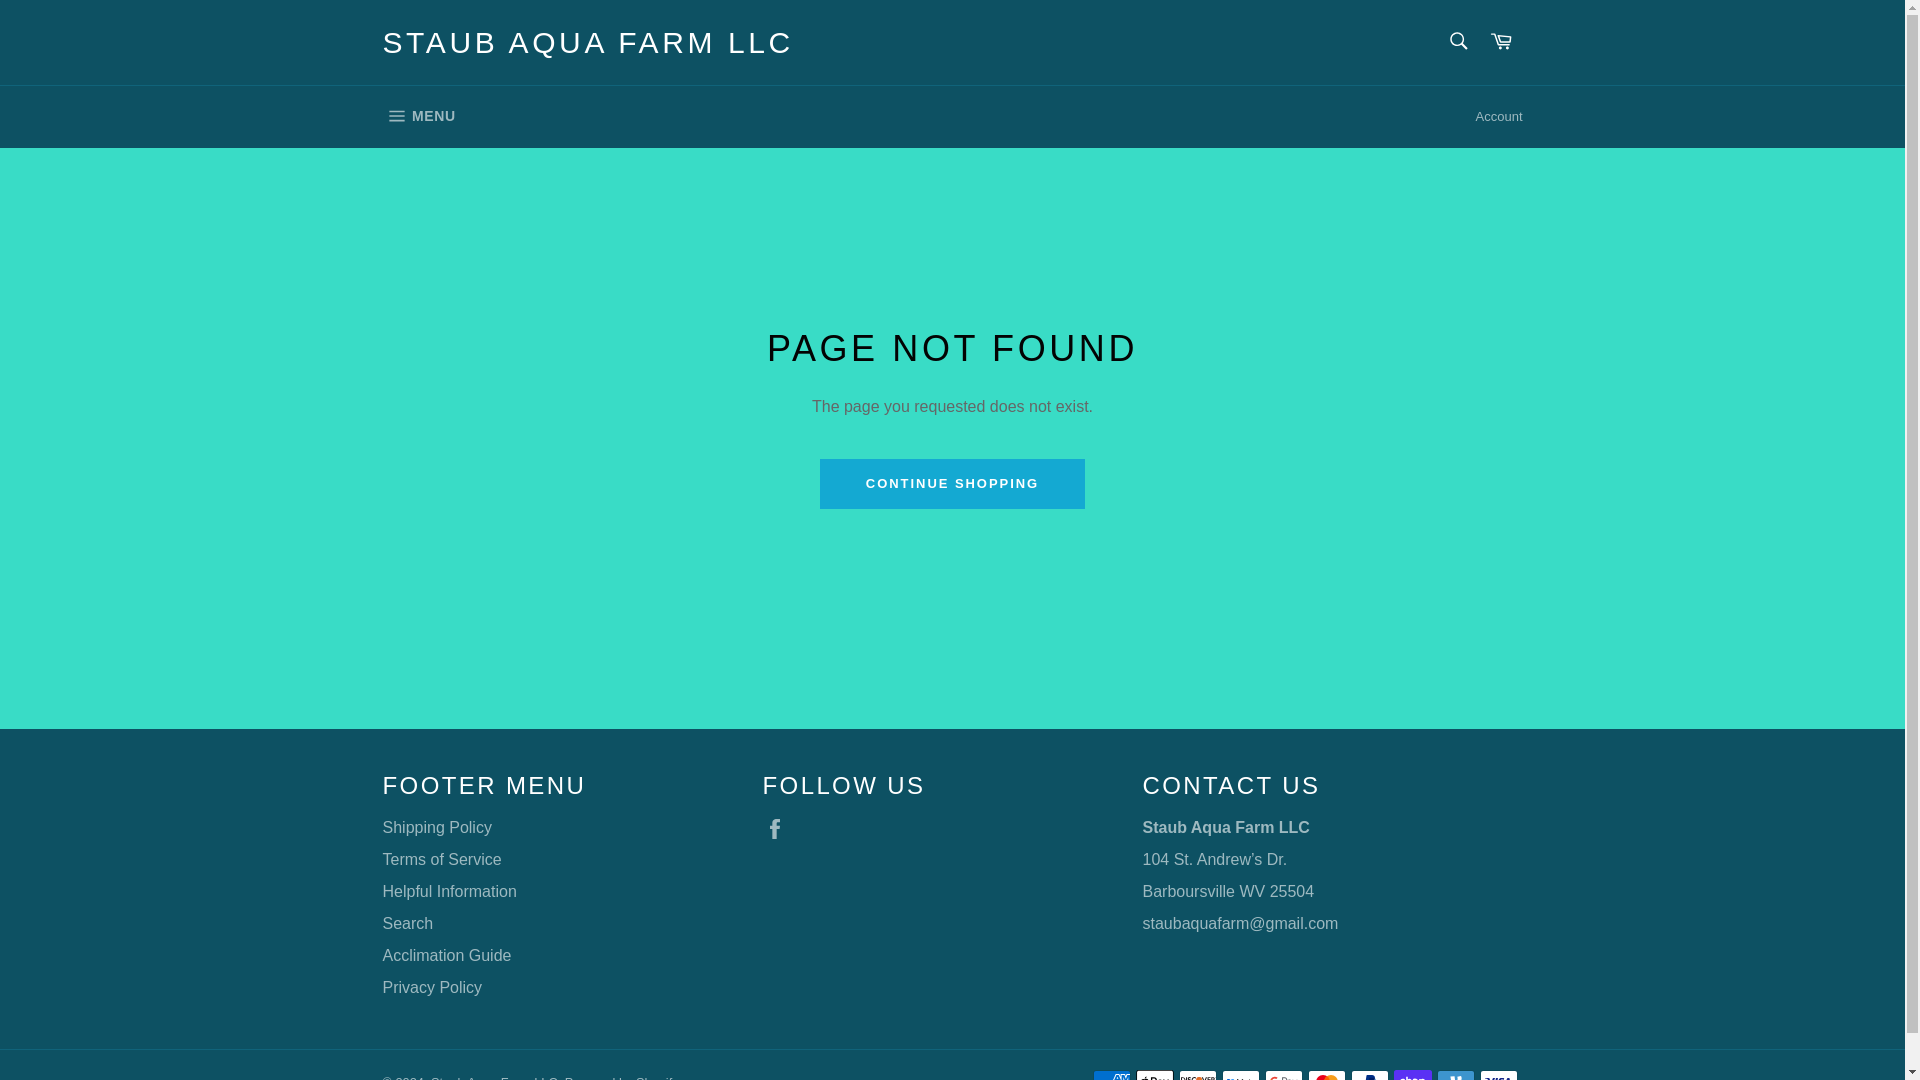  I want to click on Account, so click(1499, 116).